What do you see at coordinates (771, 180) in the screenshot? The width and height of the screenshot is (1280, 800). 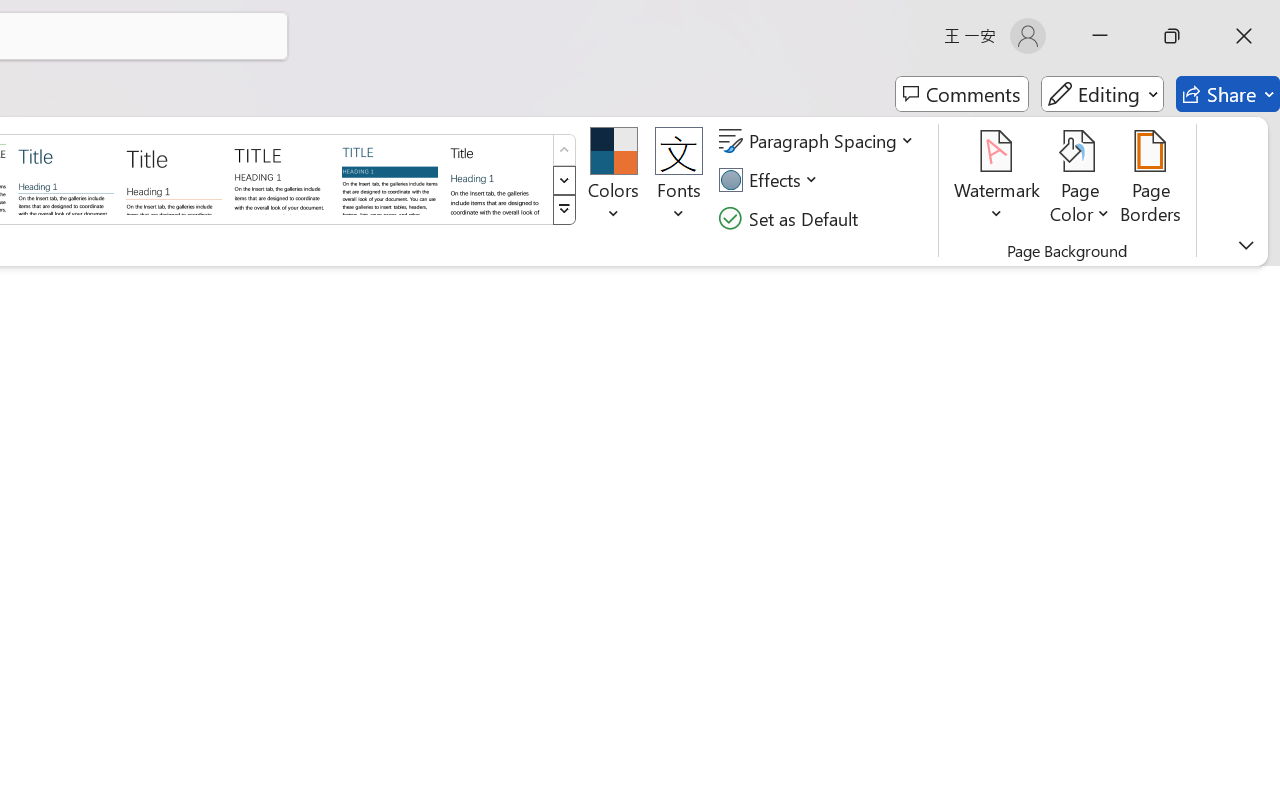 I see `Effects` at bounding box center [771, 180].